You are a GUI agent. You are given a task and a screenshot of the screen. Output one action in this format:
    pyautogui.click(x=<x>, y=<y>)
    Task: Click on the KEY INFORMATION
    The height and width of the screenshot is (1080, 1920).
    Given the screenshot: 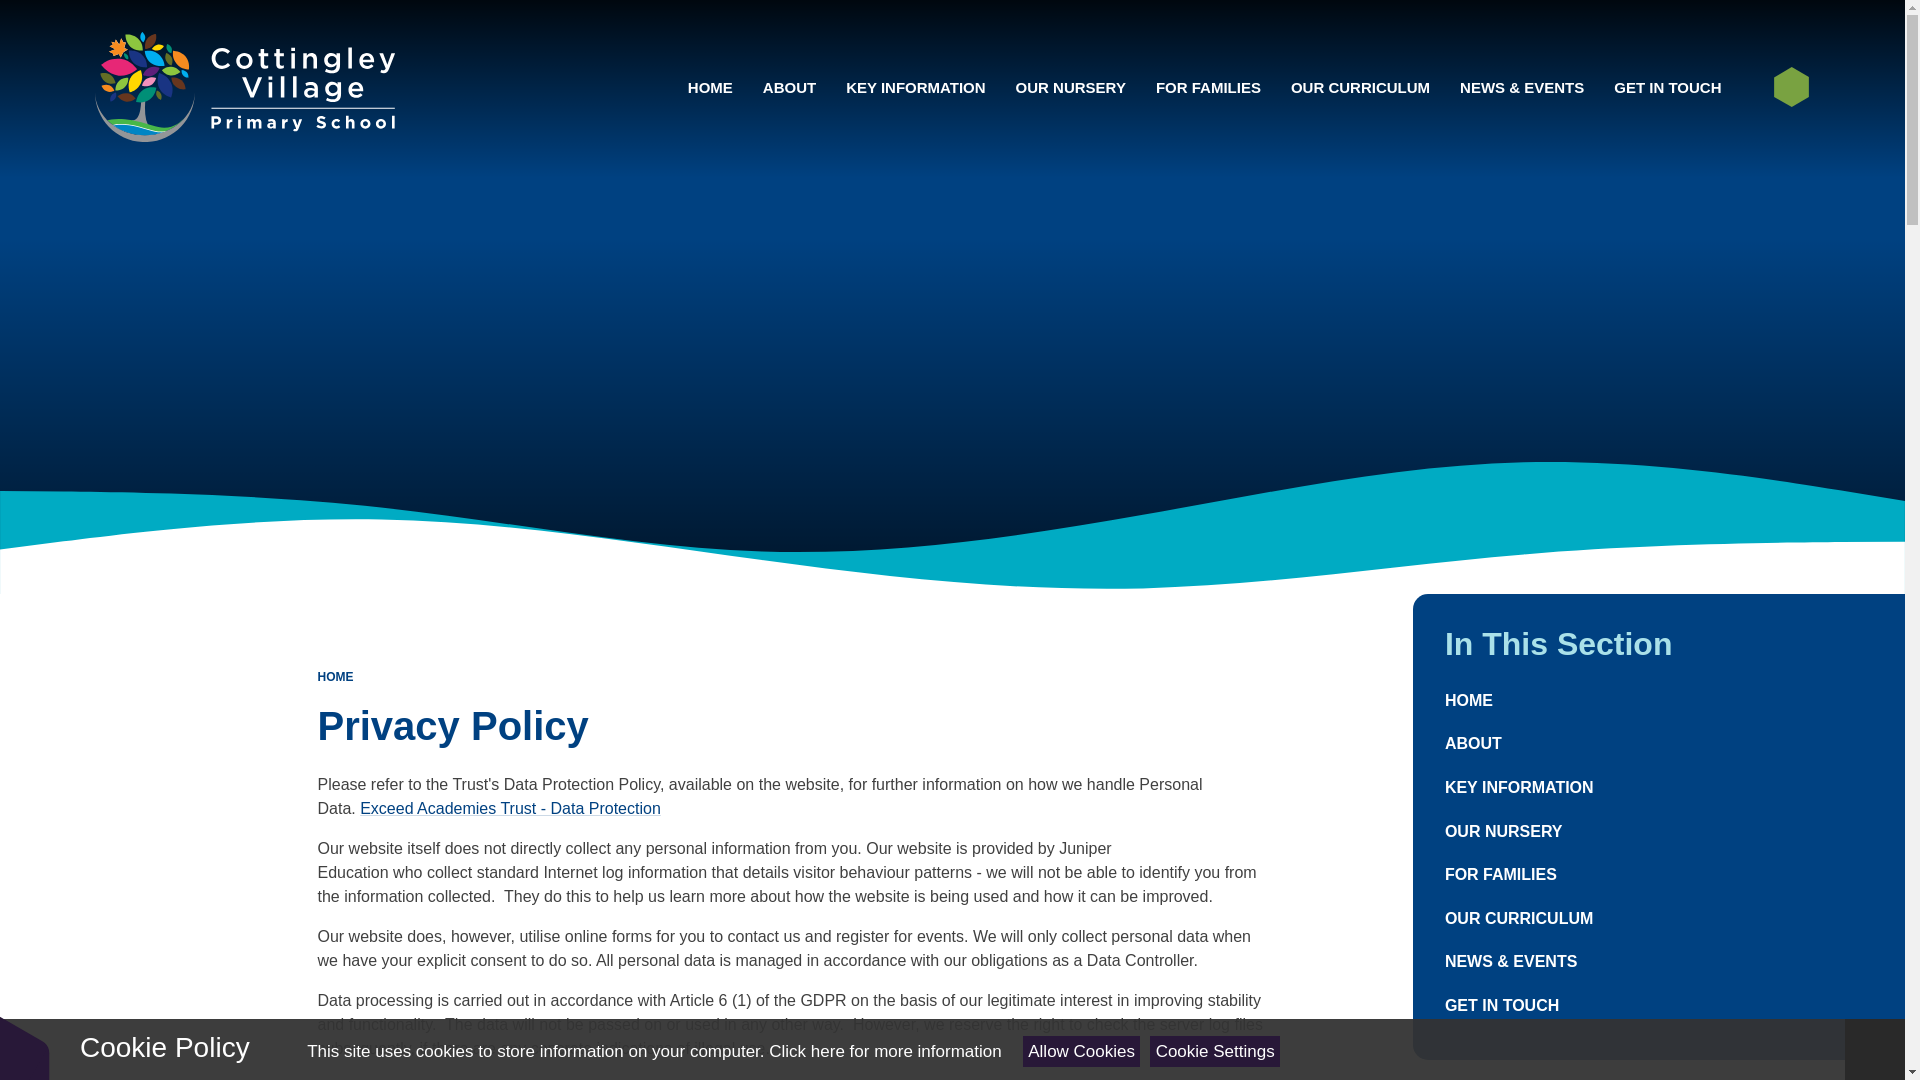 What is the action you would take?
    pyautogui.click(x=916, y=87)
    